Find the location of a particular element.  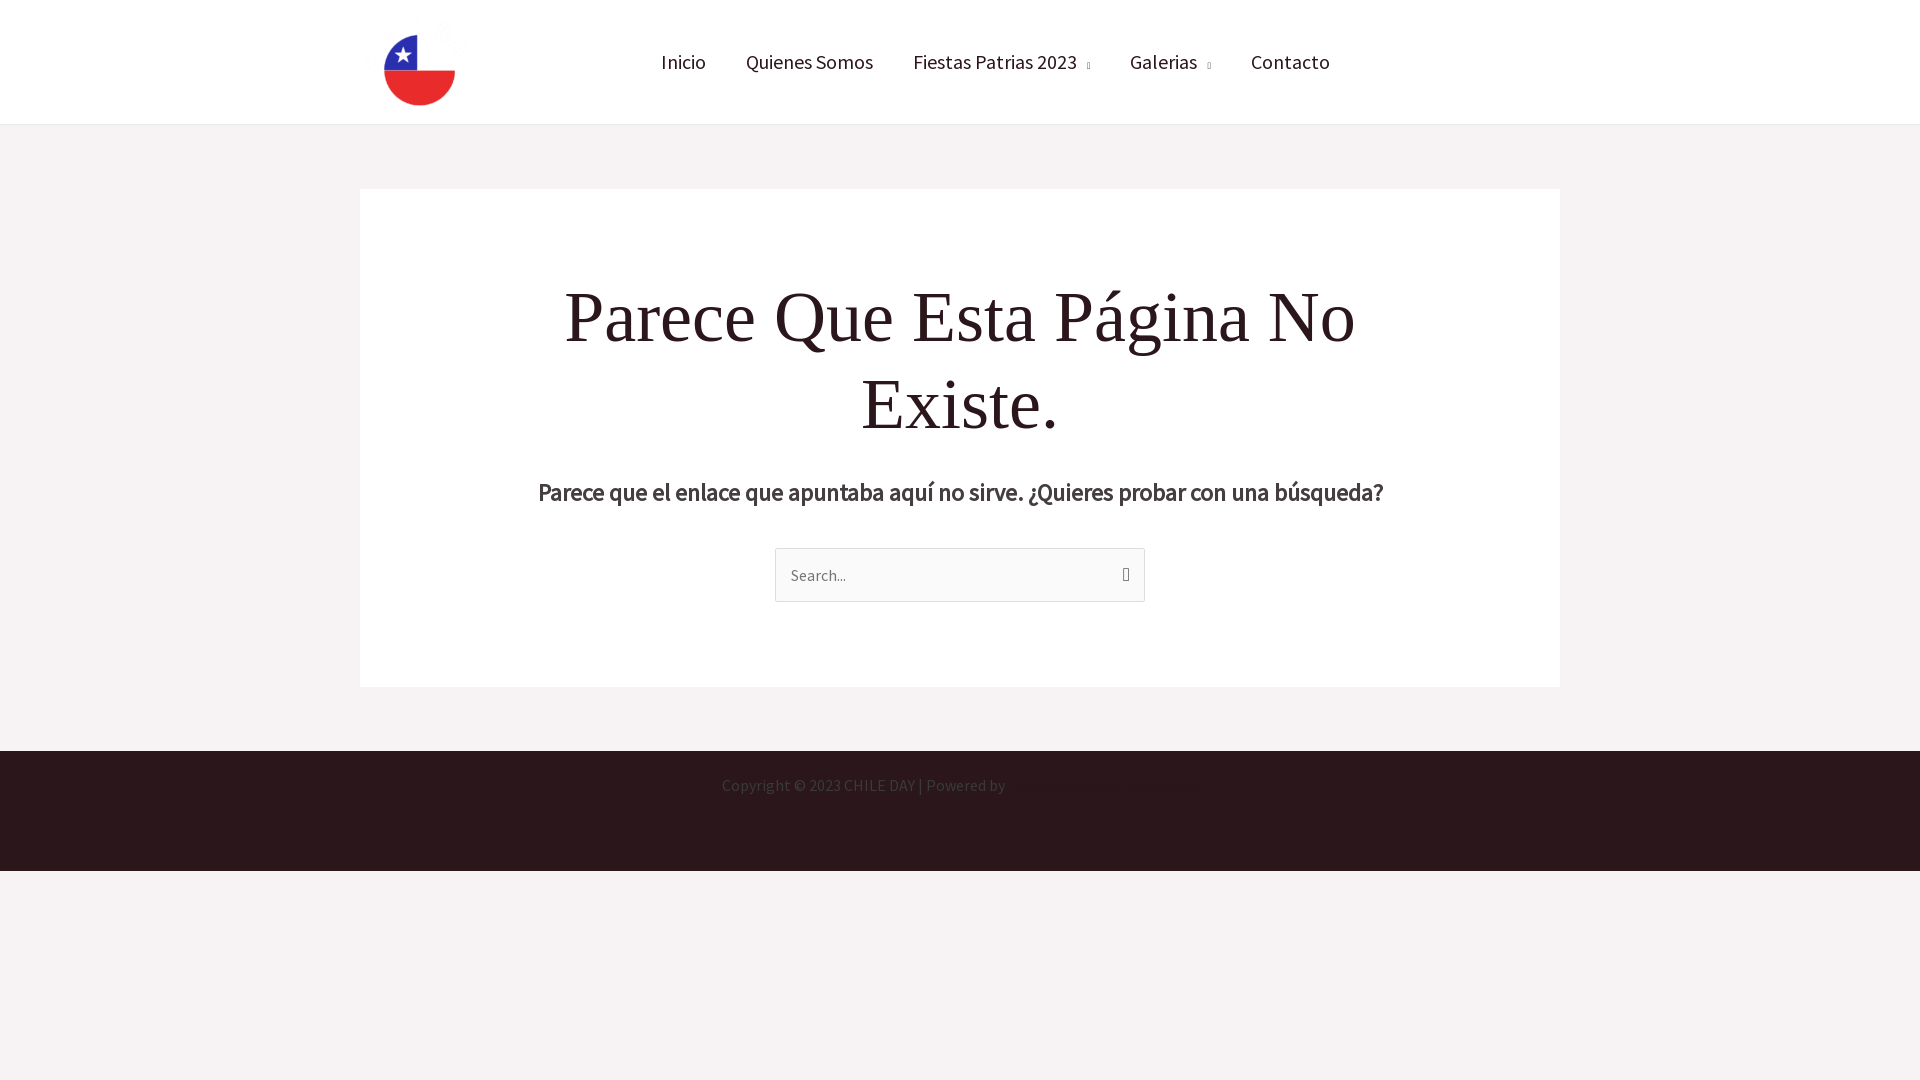

Tema Astra para WordPress is located at coordinates (1103, 785).